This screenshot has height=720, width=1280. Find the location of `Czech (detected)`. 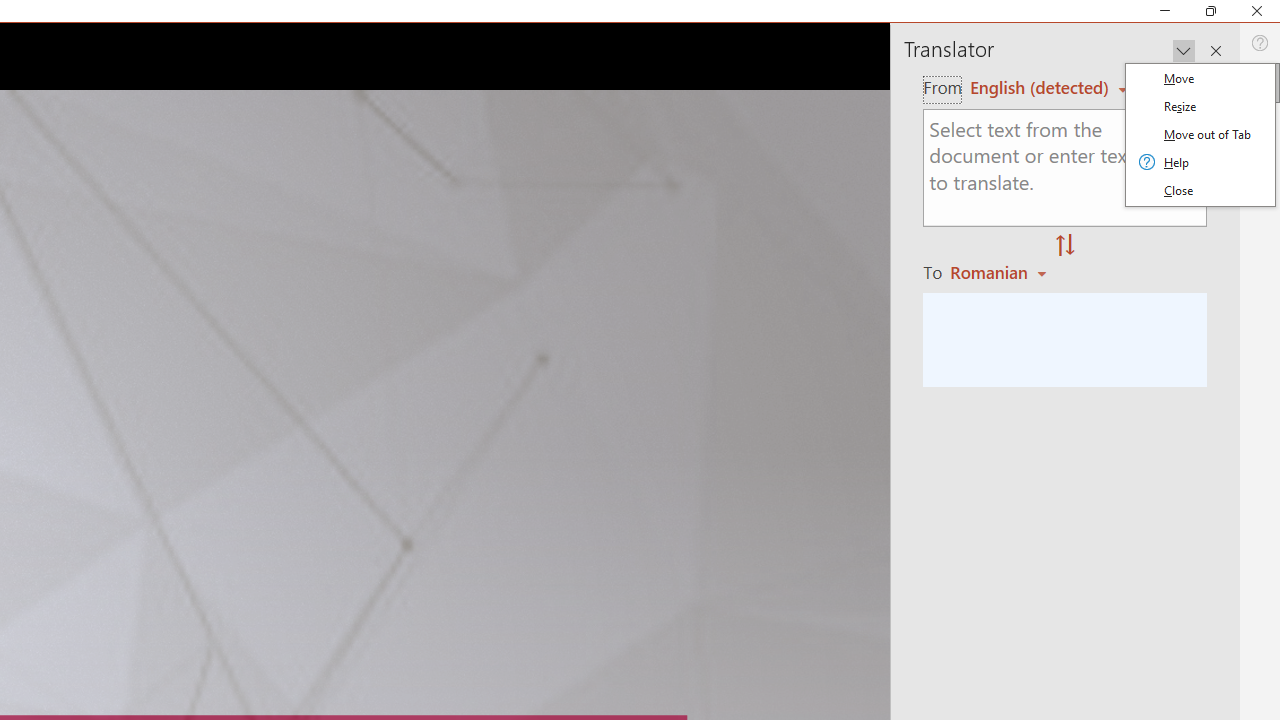

Czech (detected) is located at coordinates (1040, 87).